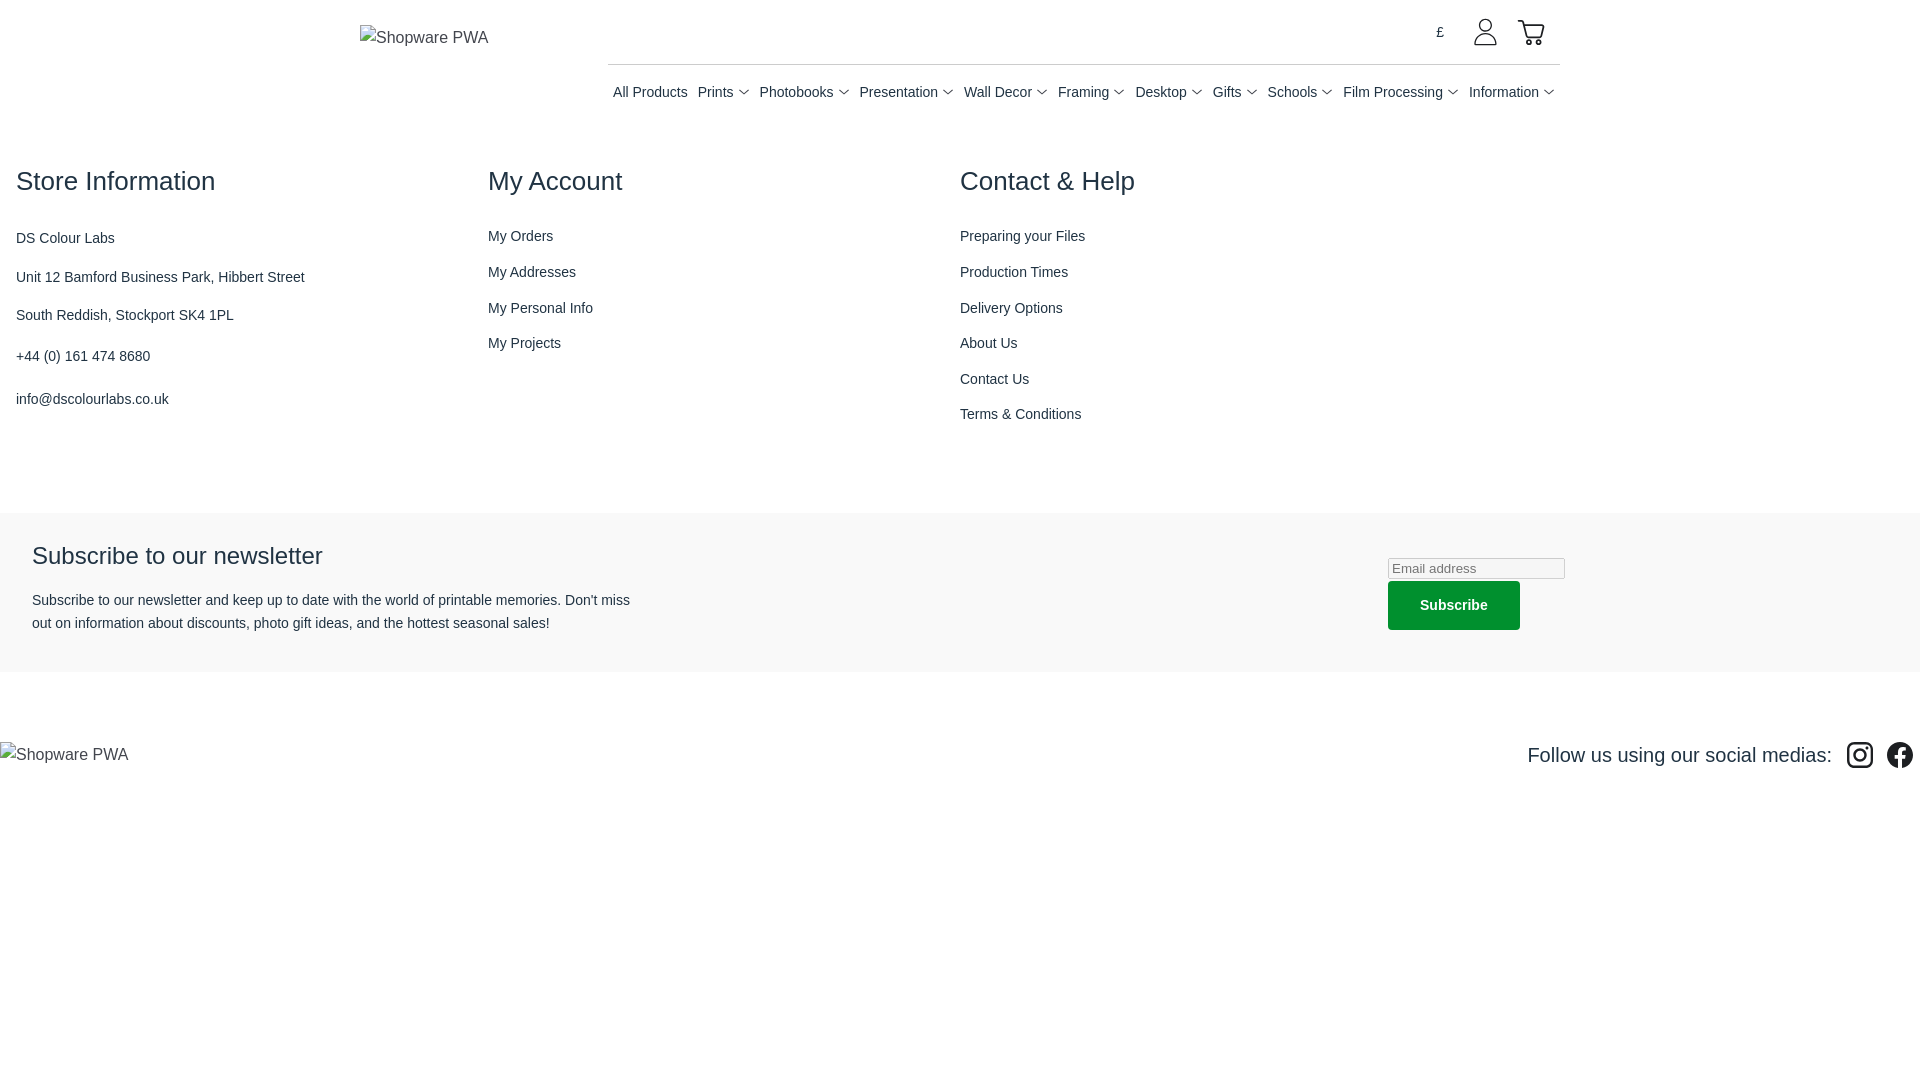  Describe the element at coordinates (1454, 605) in the screenshot. I see `Subscribe` at that location.